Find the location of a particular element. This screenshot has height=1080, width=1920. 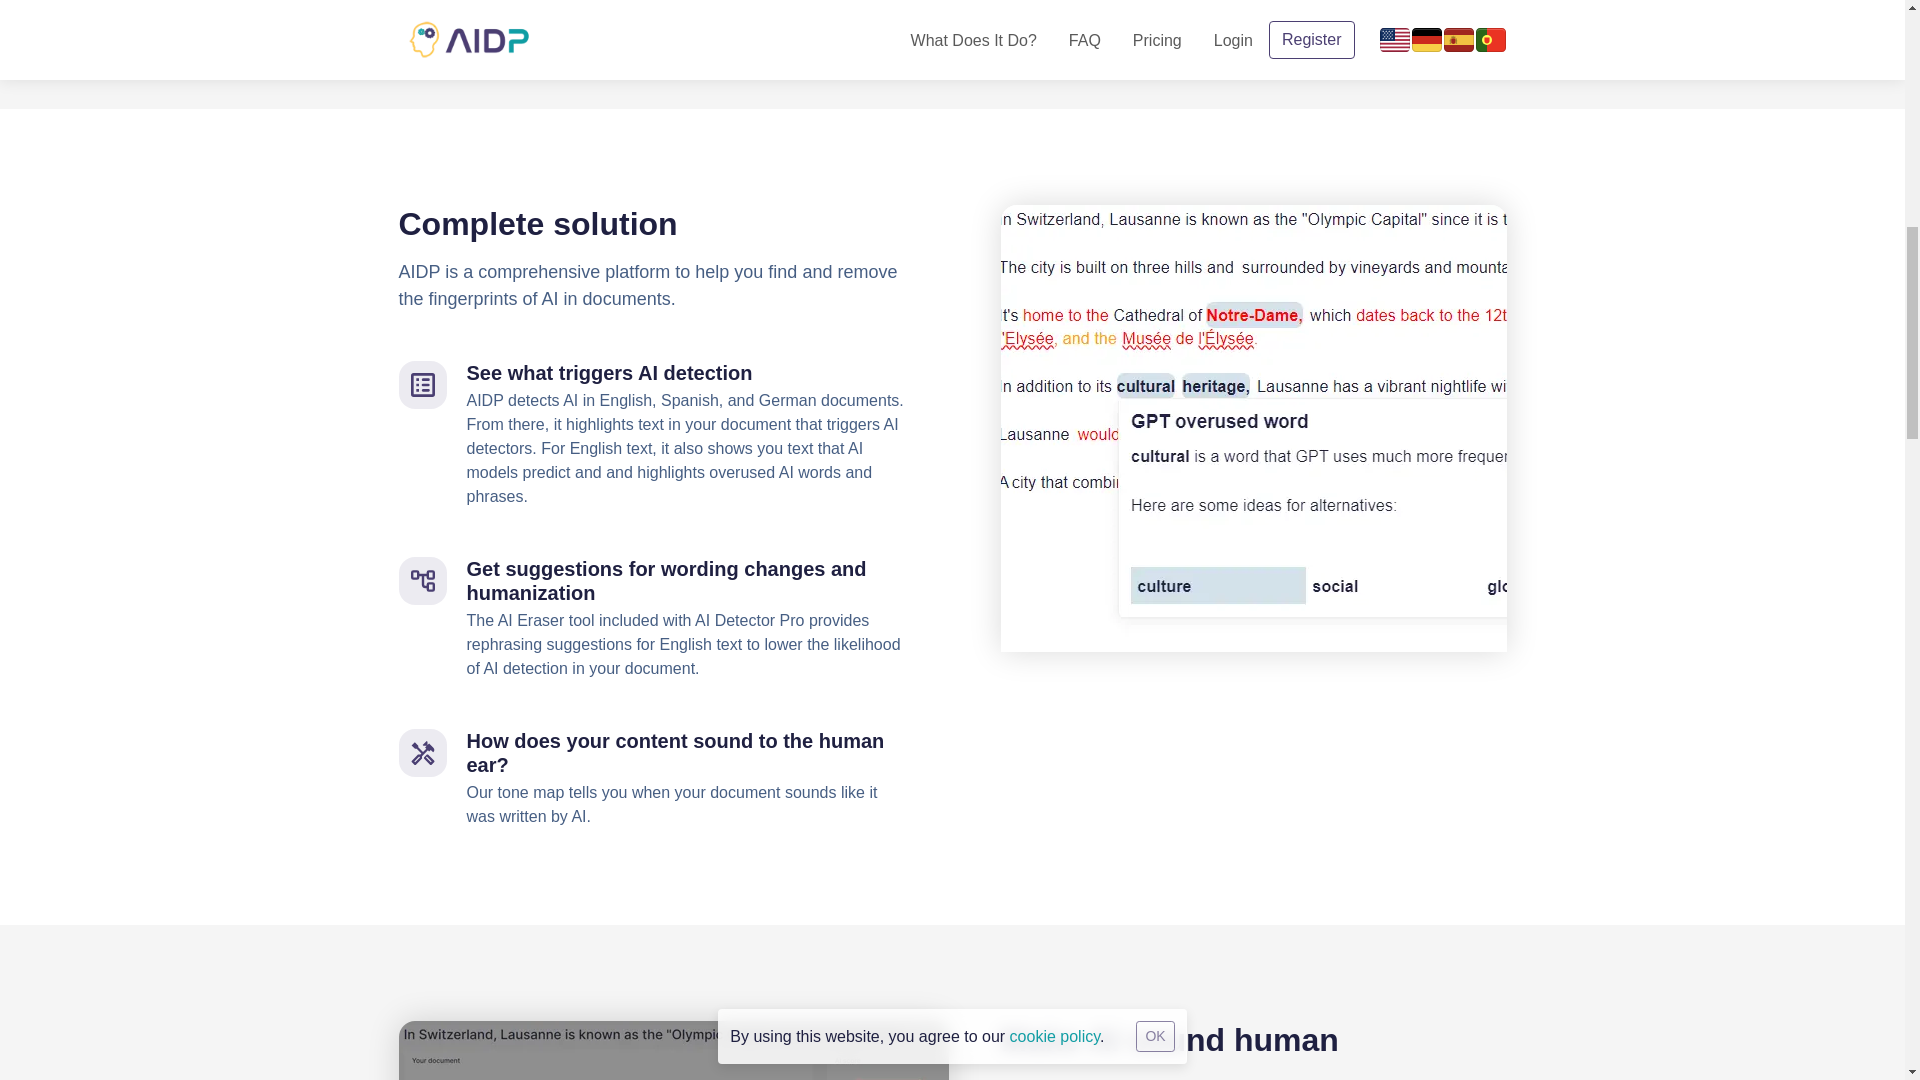

AI generated text detector is located at coordinates (1252, 428).